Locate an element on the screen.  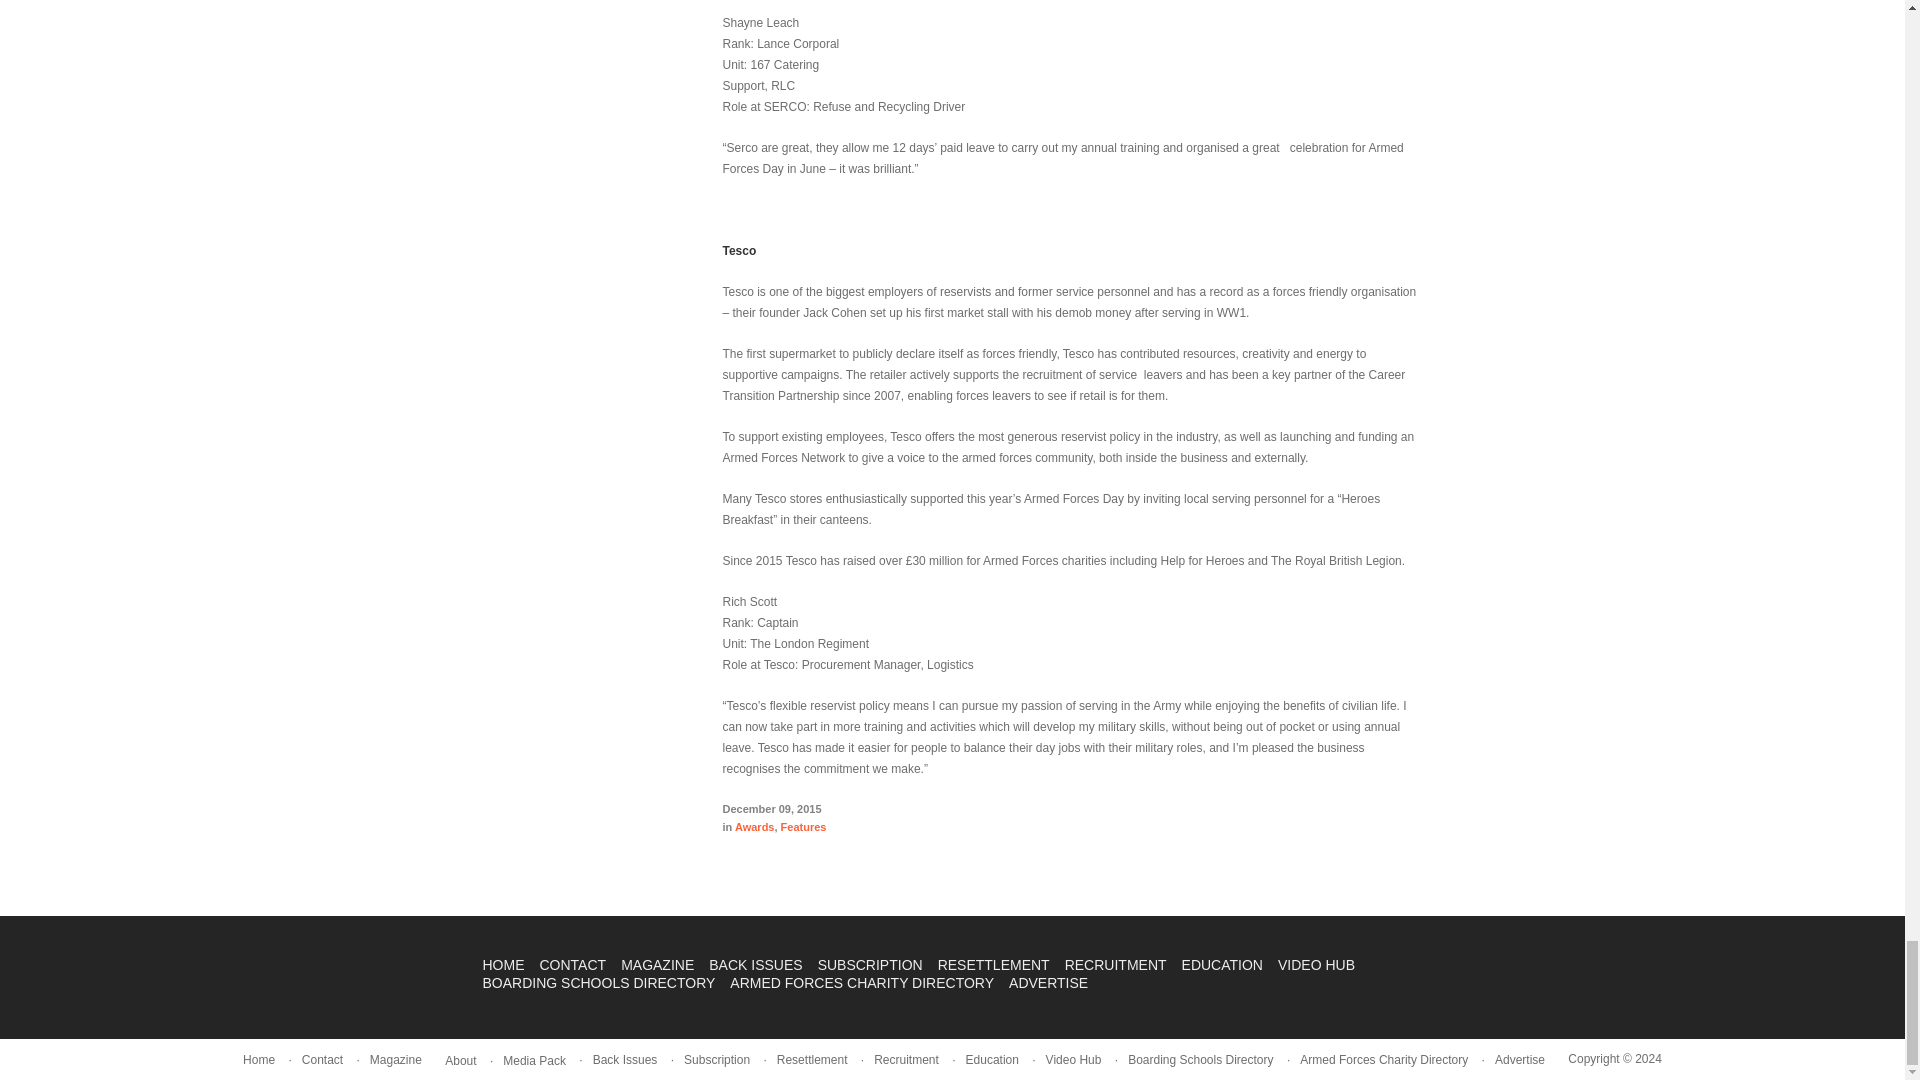
Subscription is located at coordinates (716, 1060).